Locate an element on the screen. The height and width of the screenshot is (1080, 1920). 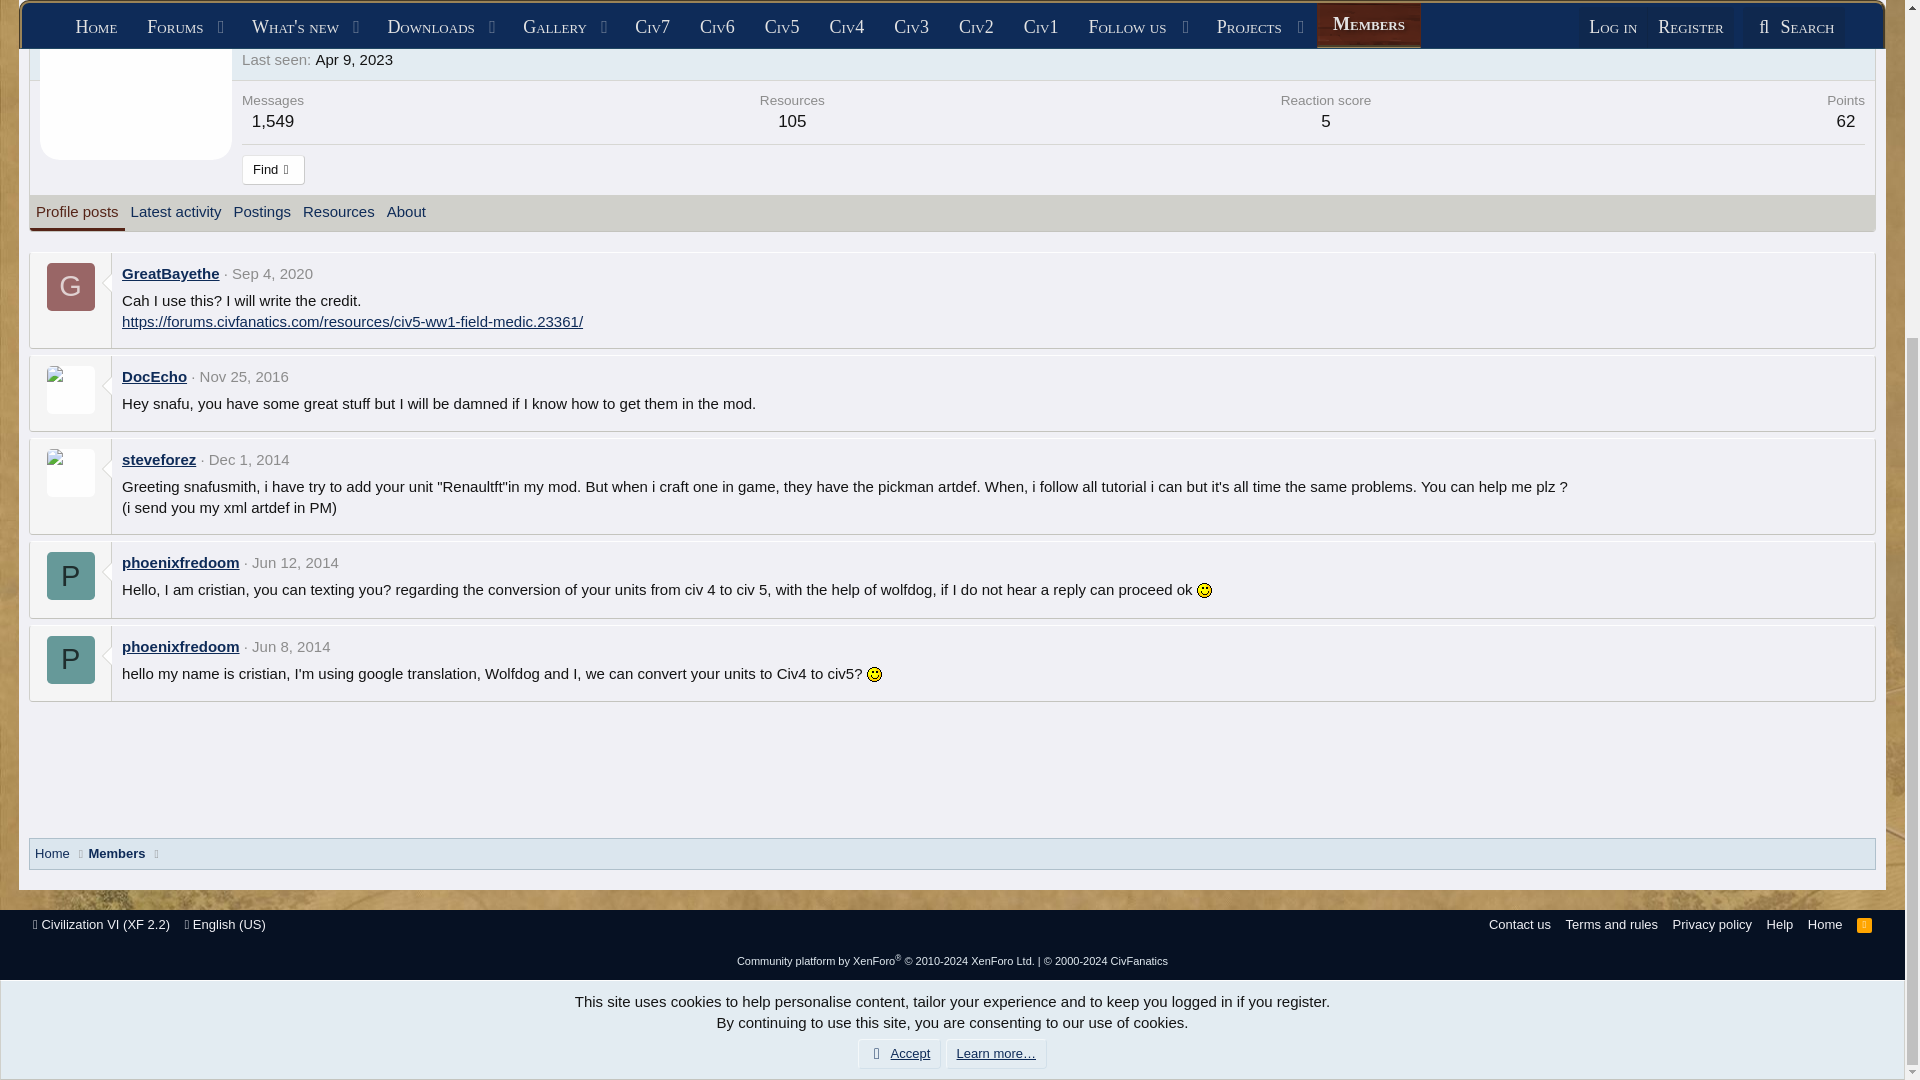
RSS is located at coordinates (1864, 924).